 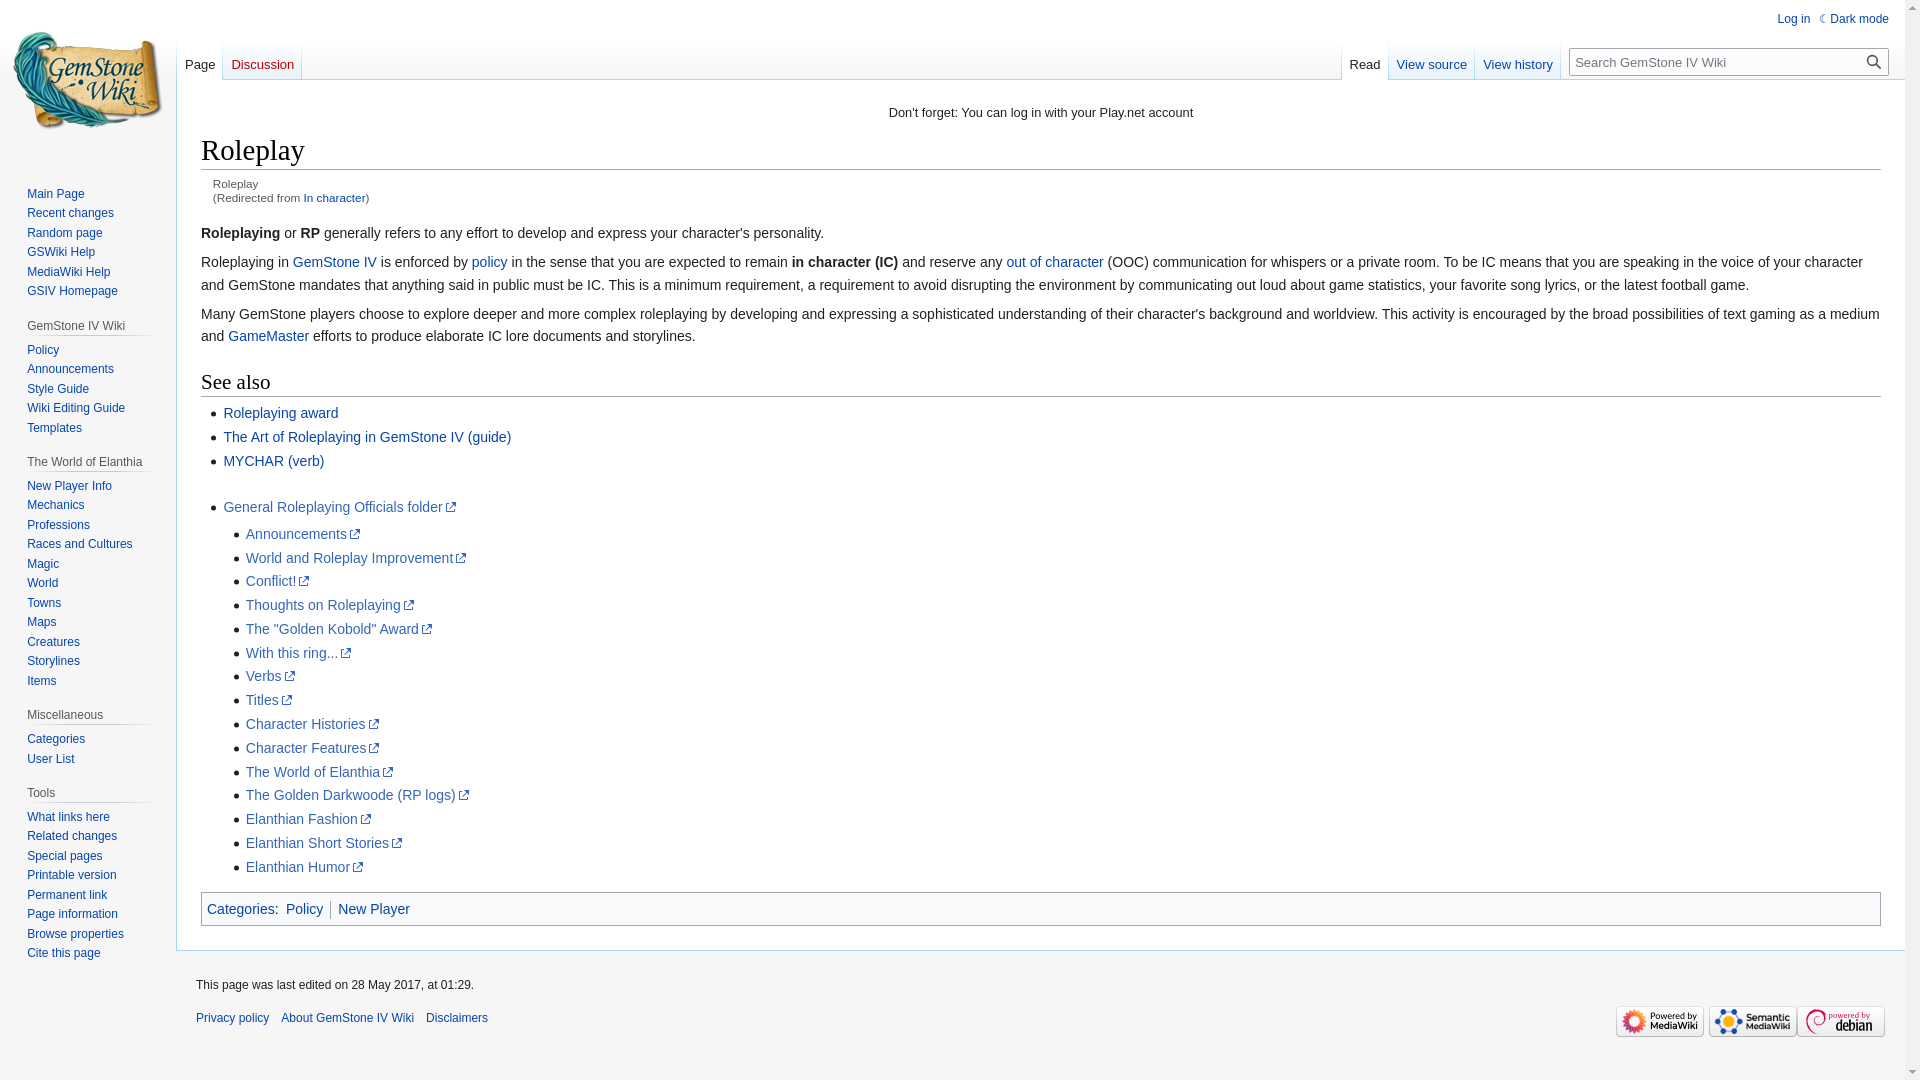 I want to click on View source, so click(x=1432, y=59).